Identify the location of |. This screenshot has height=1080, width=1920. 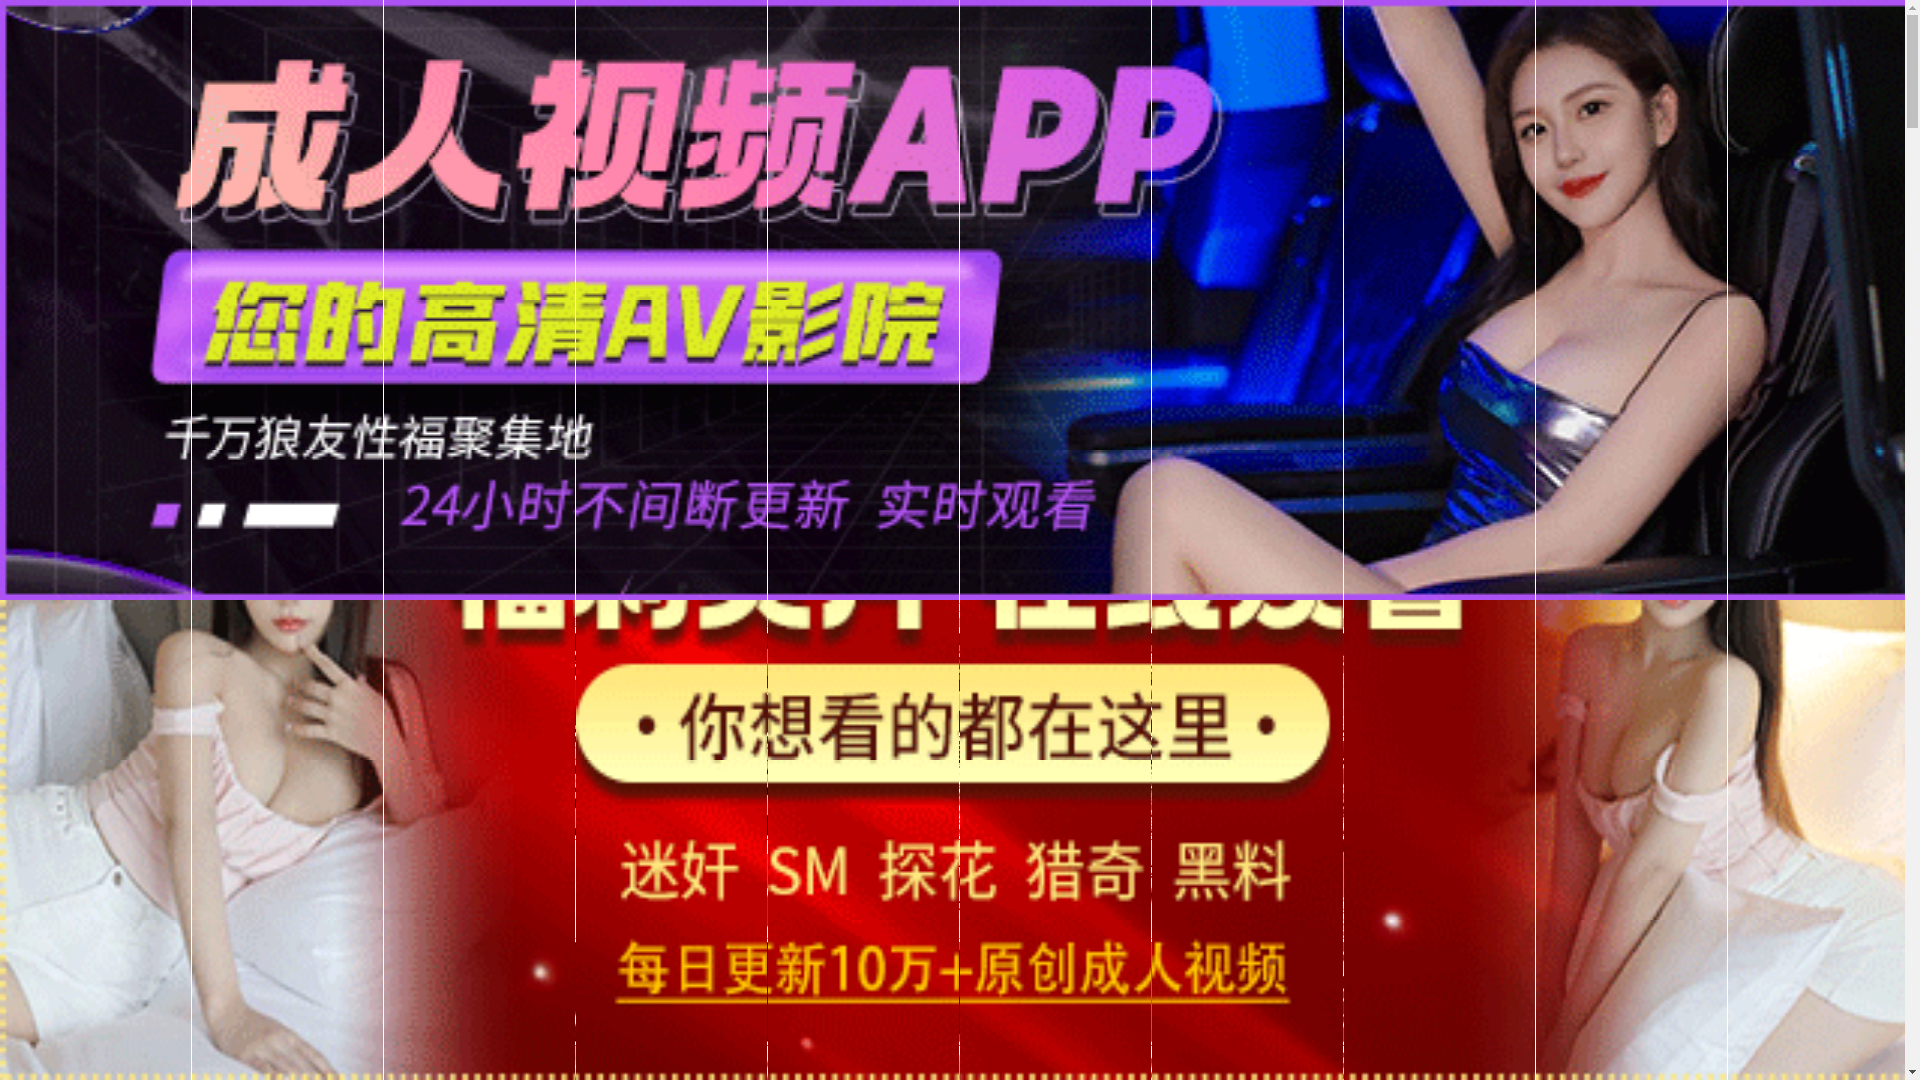
(1539, 622).